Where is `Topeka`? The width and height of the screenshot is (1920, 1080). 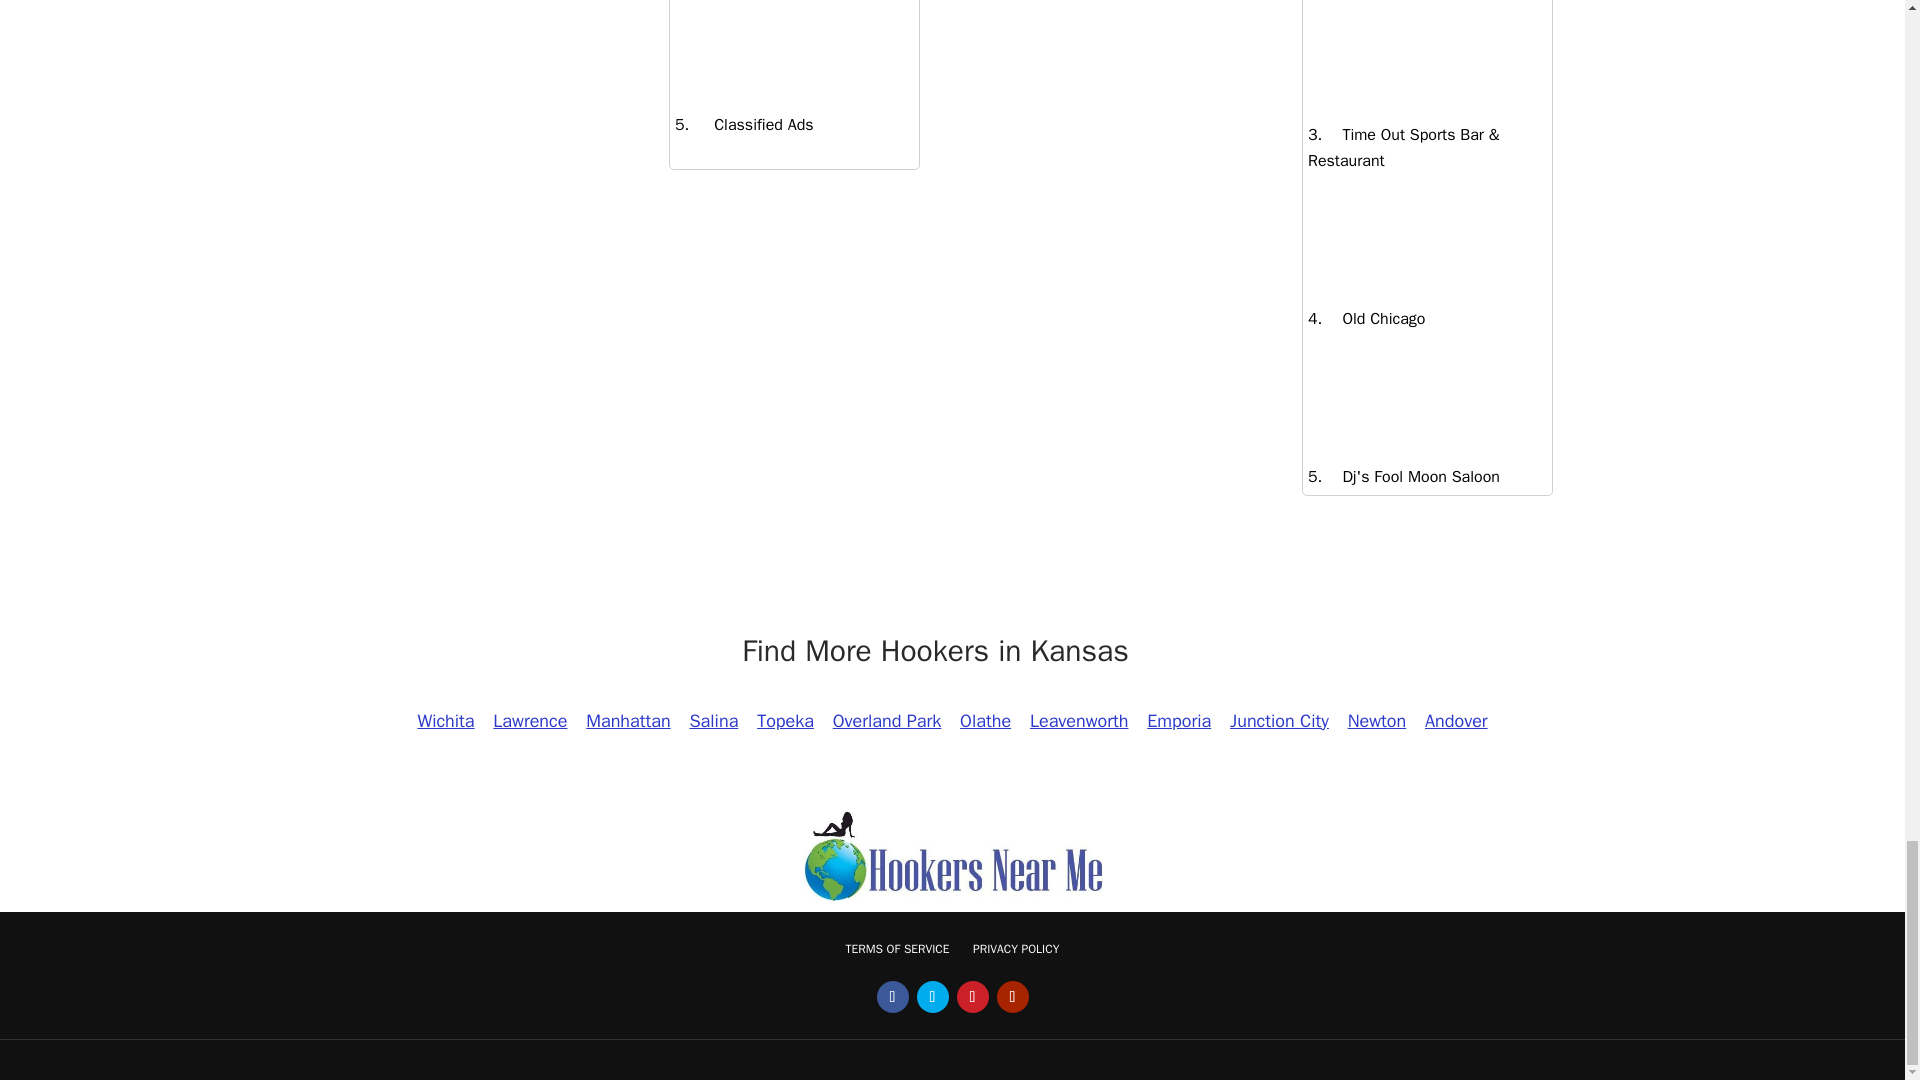
Topeka is located at coordinates (786, 720).